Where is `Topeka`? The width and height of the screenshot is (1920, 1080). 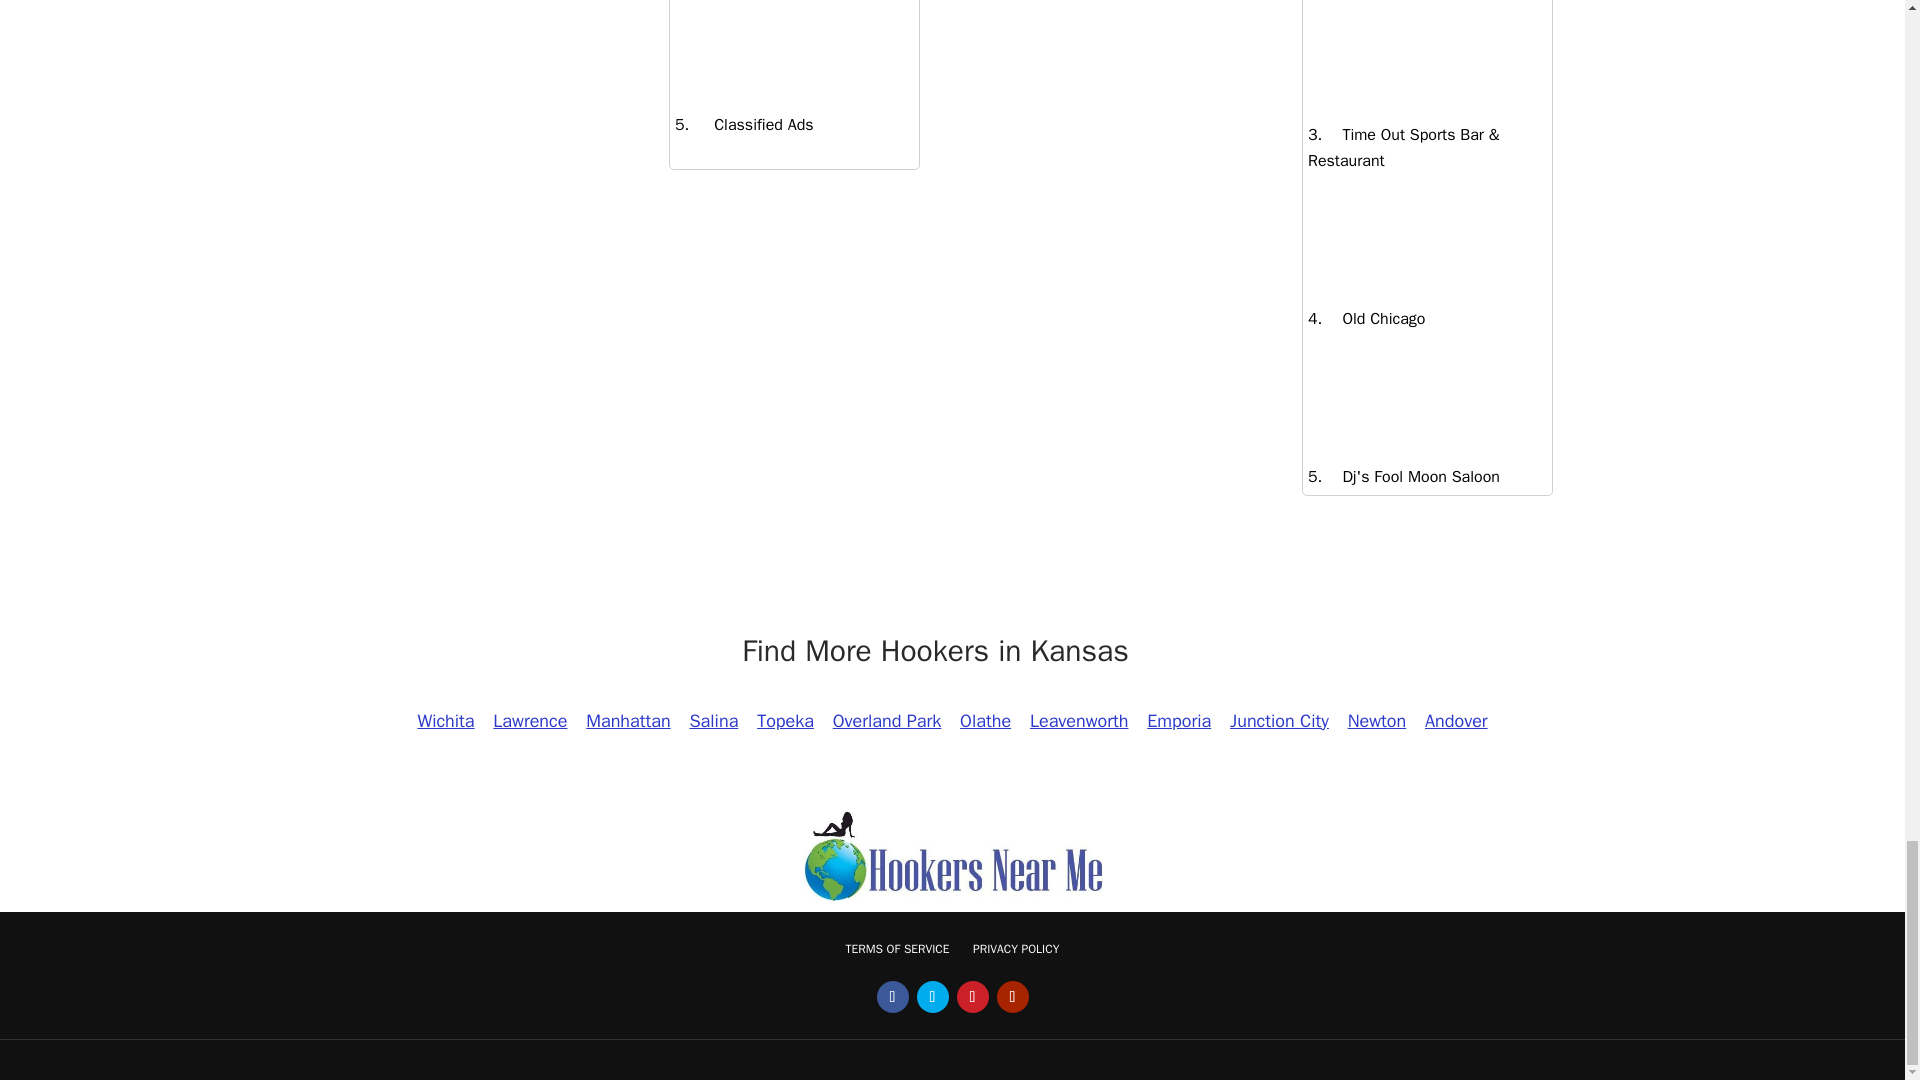
Topeka is located at coordinates (786, 720).